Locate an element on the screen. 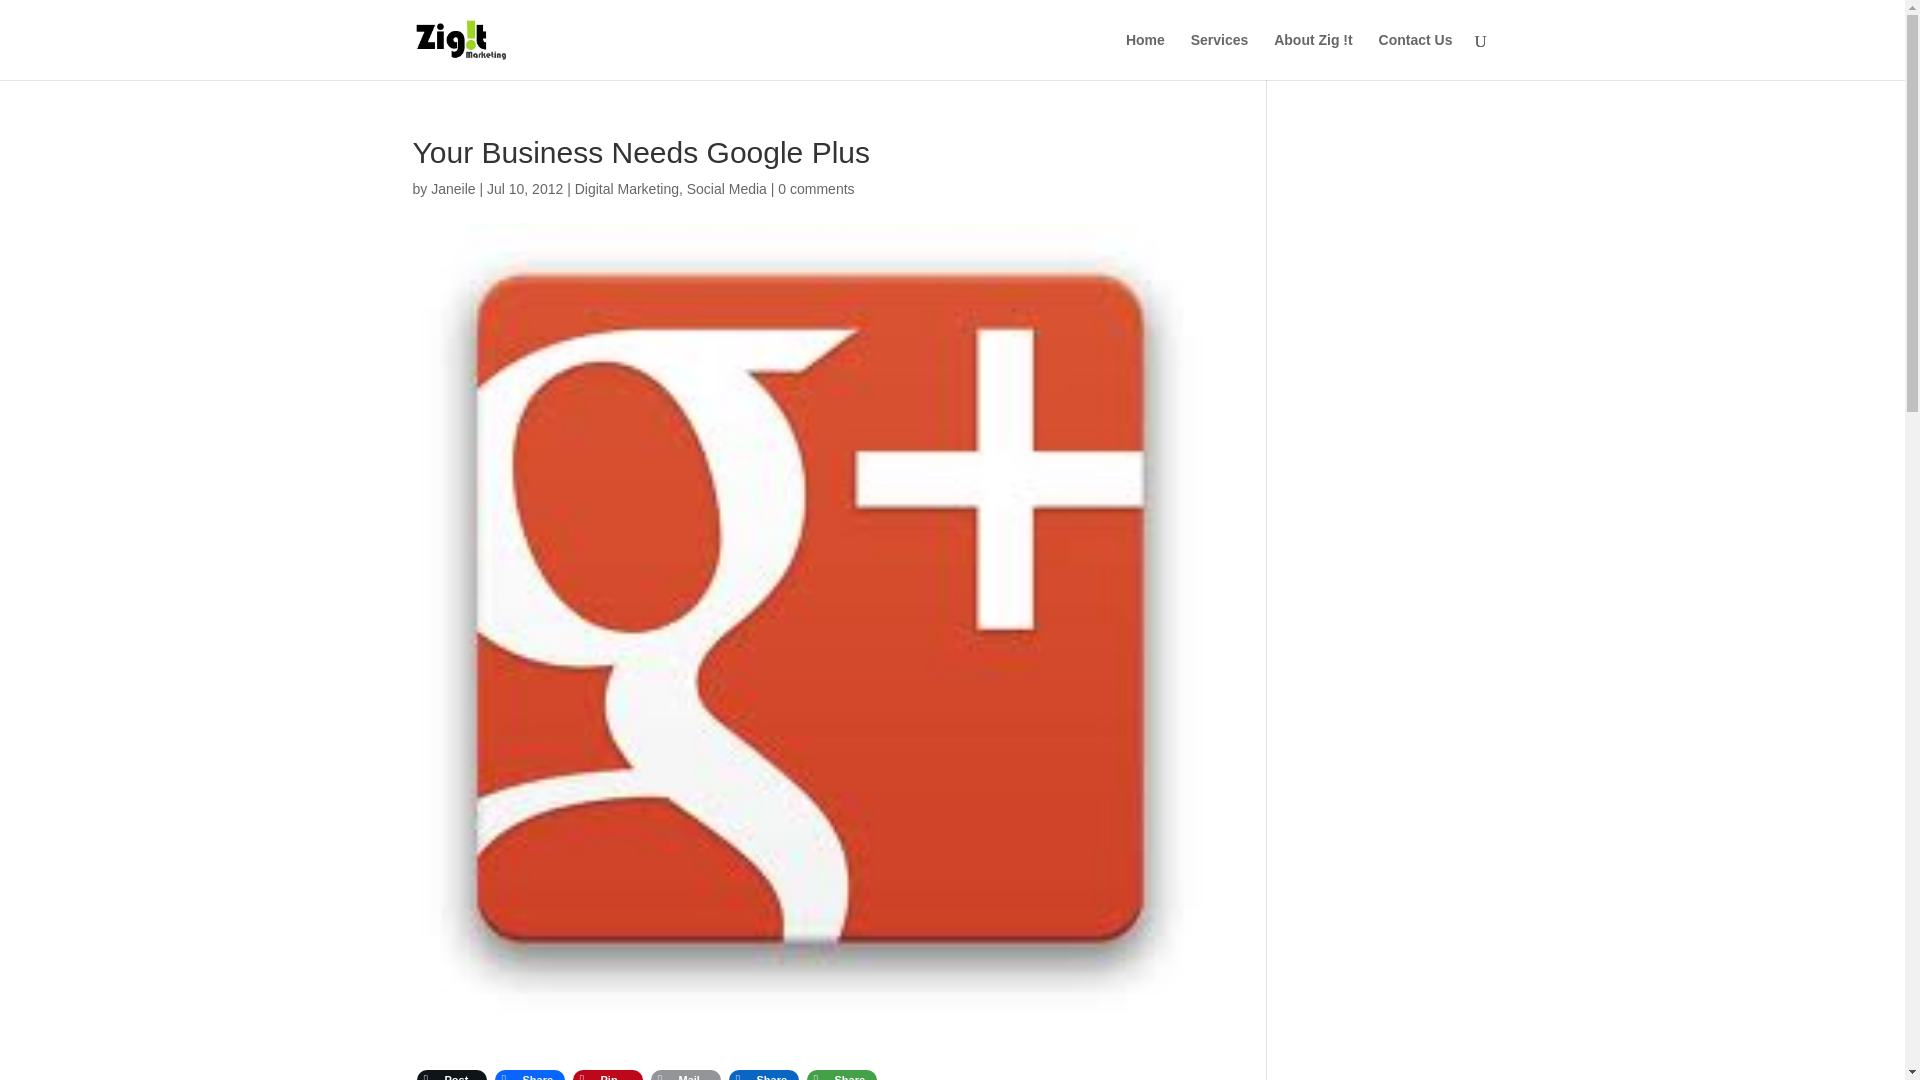 This screenshot has height=1080, width=1920. Janeile is located at coordinates (452, 188).